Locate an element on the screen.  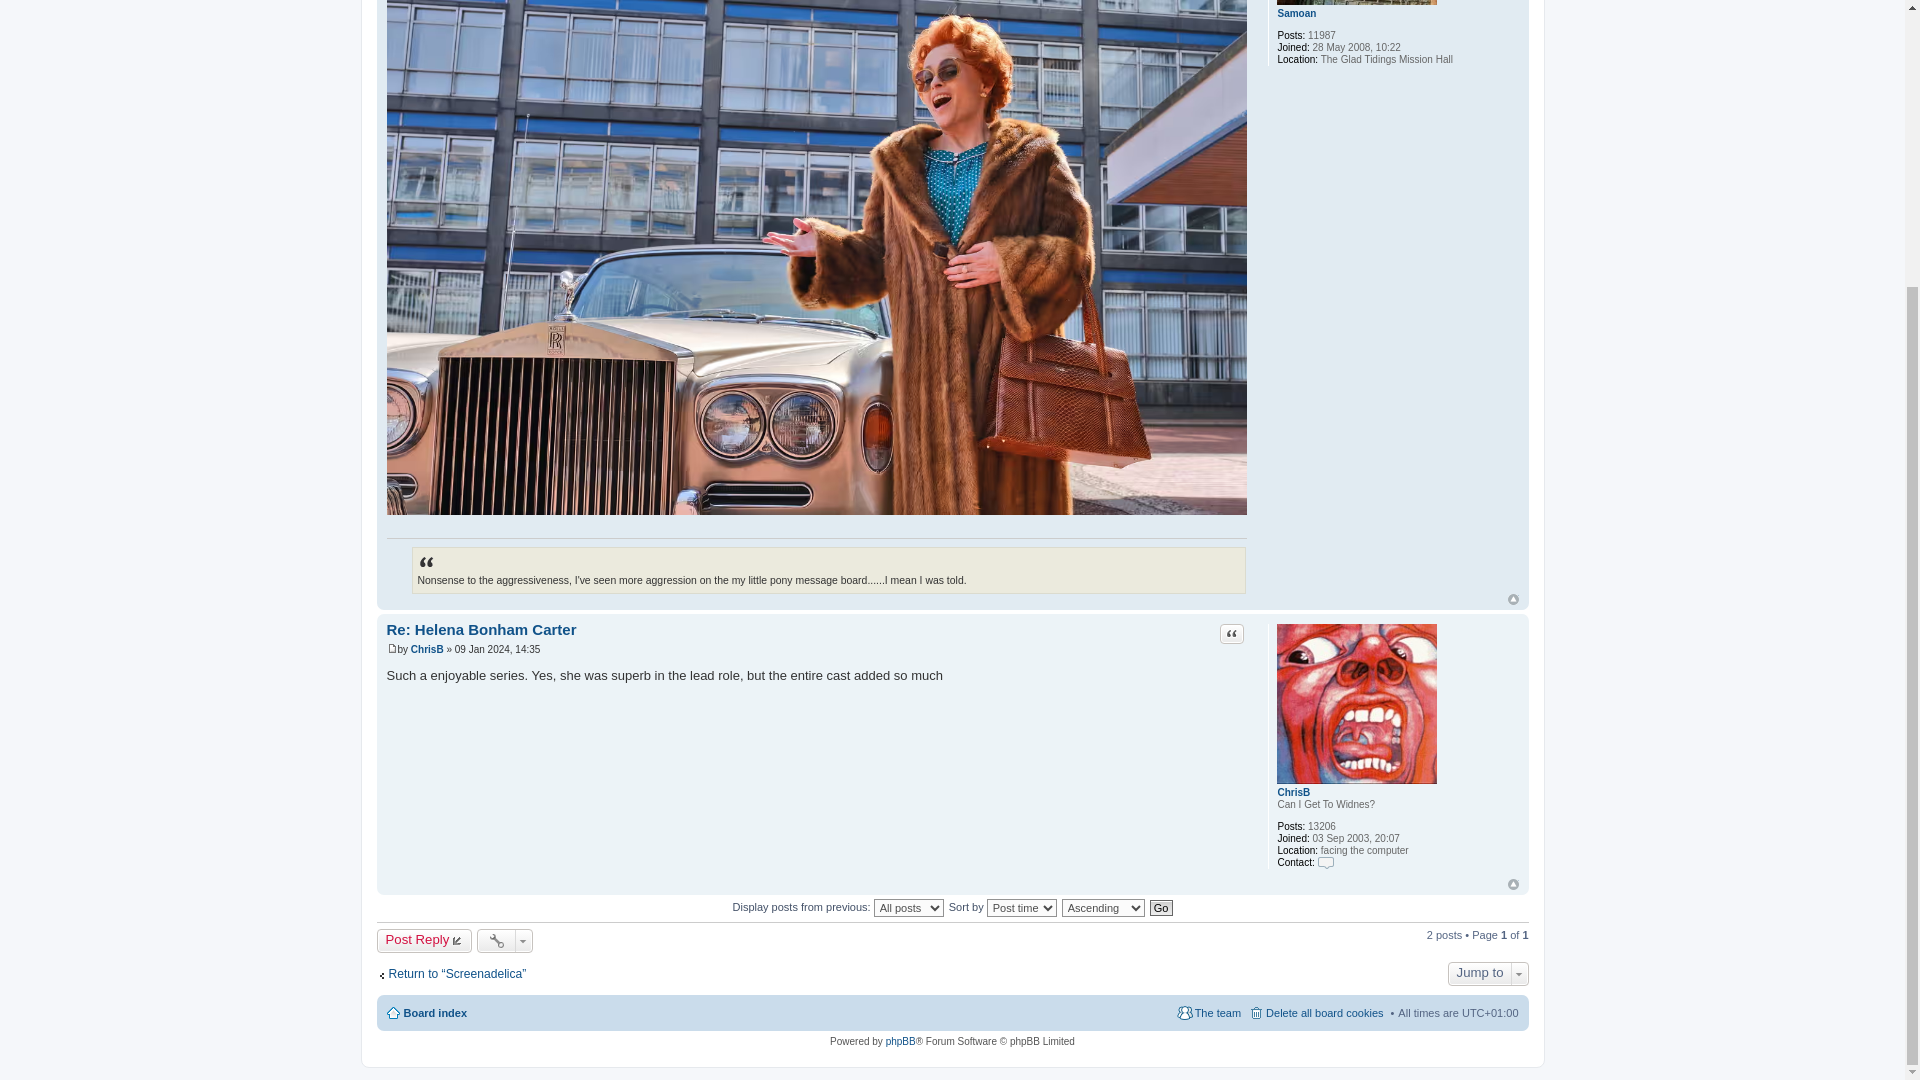
Go is located at coordinates (1162, 907).